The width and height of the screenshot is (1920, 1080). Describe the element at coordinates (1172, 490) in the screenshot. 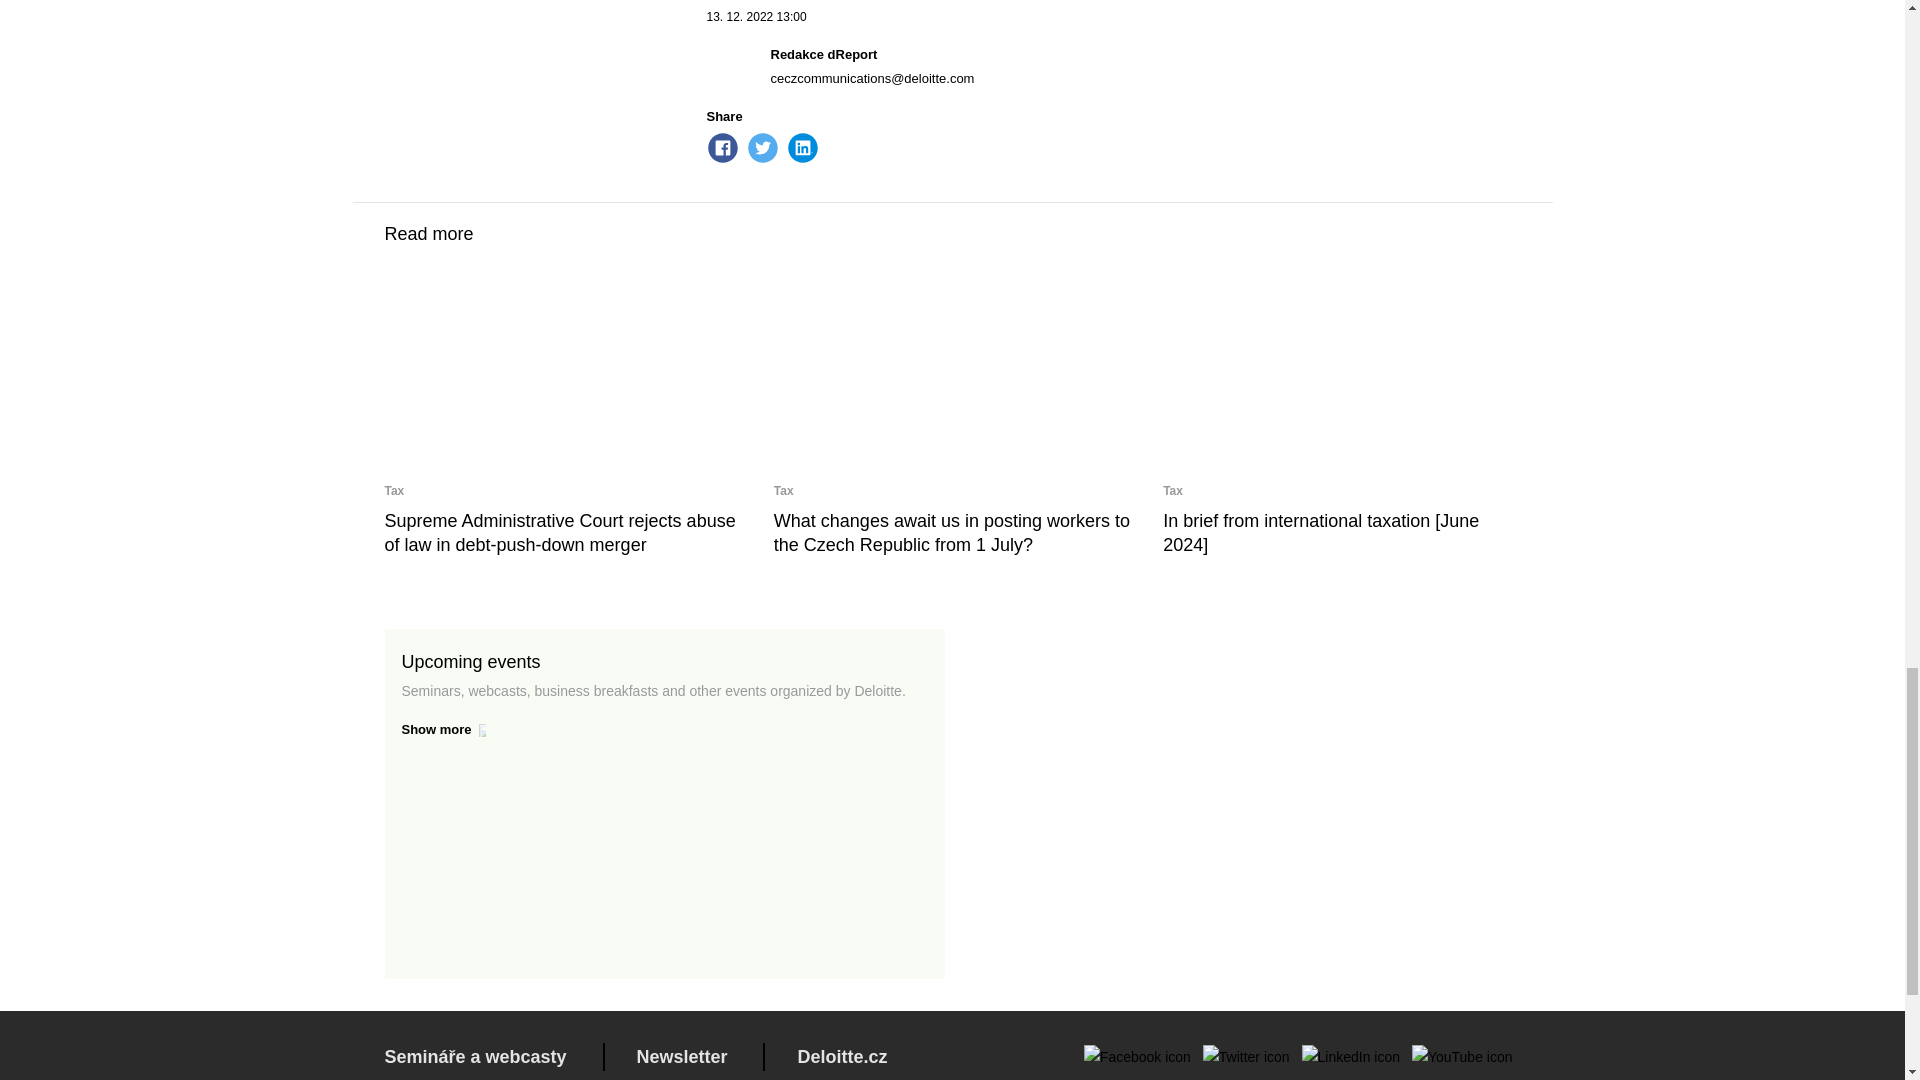

I see `Tax` at that location.